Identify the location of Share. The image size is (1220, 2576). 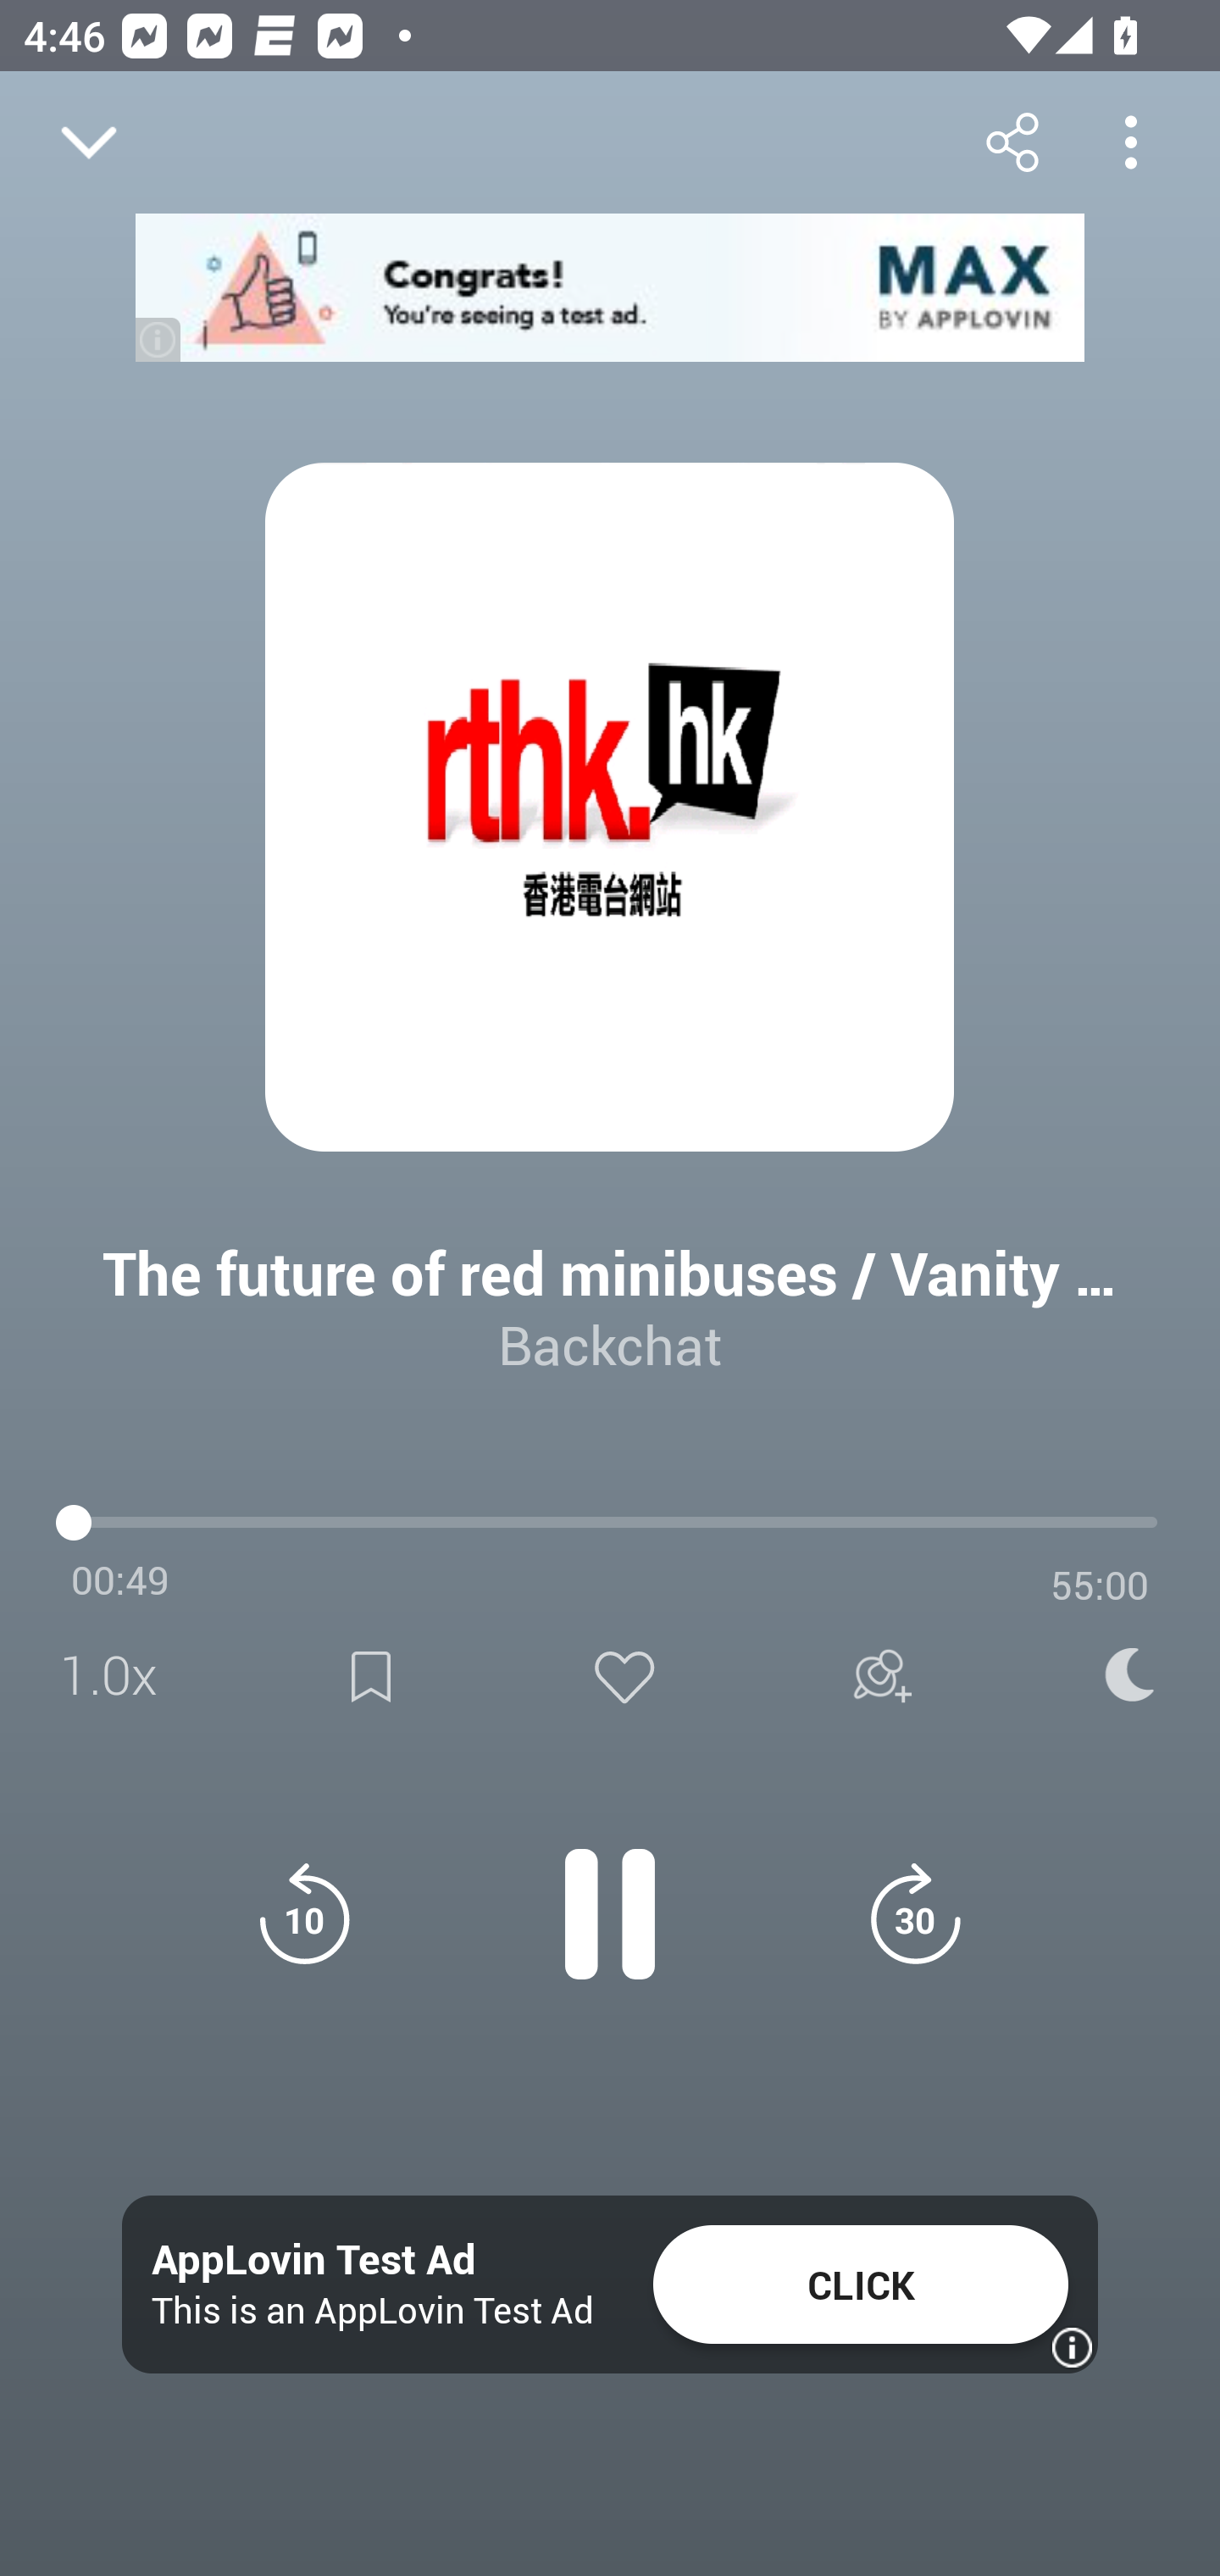
(1012, 142).